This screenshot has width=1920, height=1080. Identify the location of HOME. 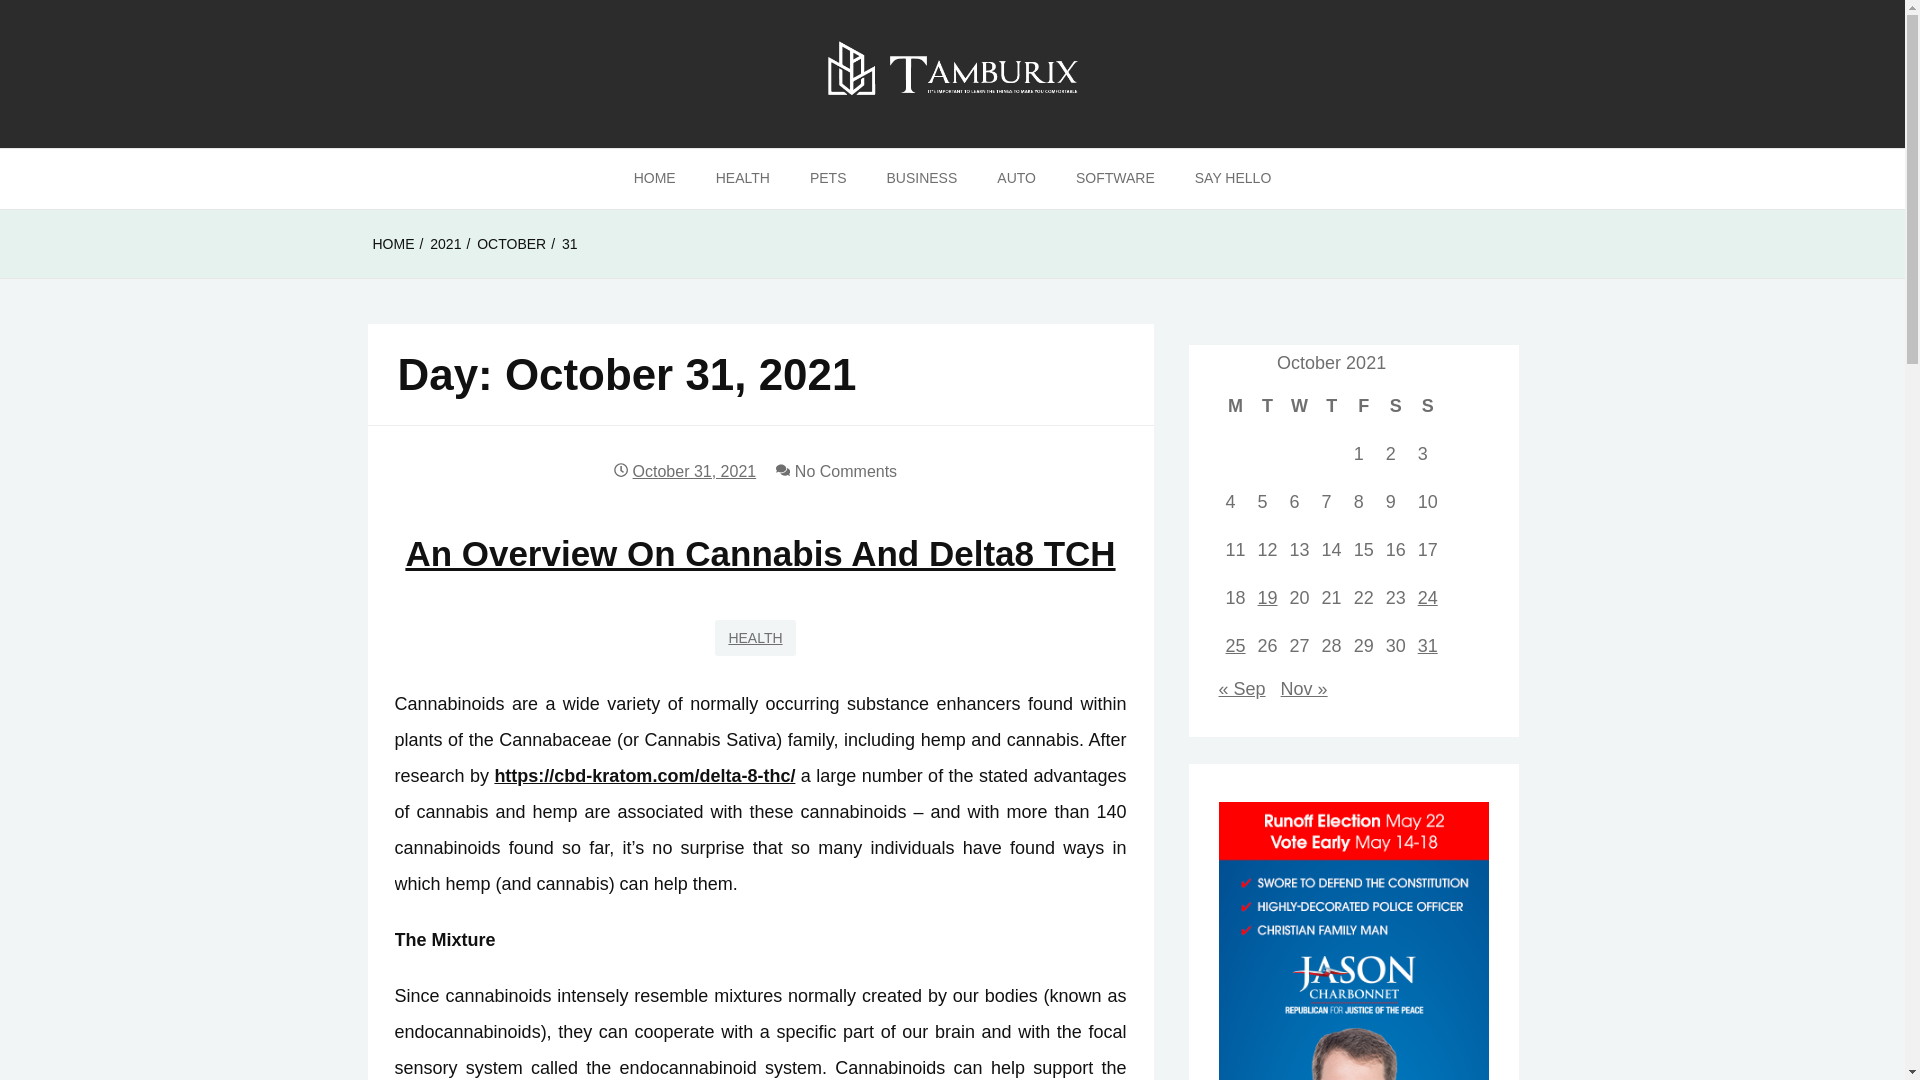
(654, 179).